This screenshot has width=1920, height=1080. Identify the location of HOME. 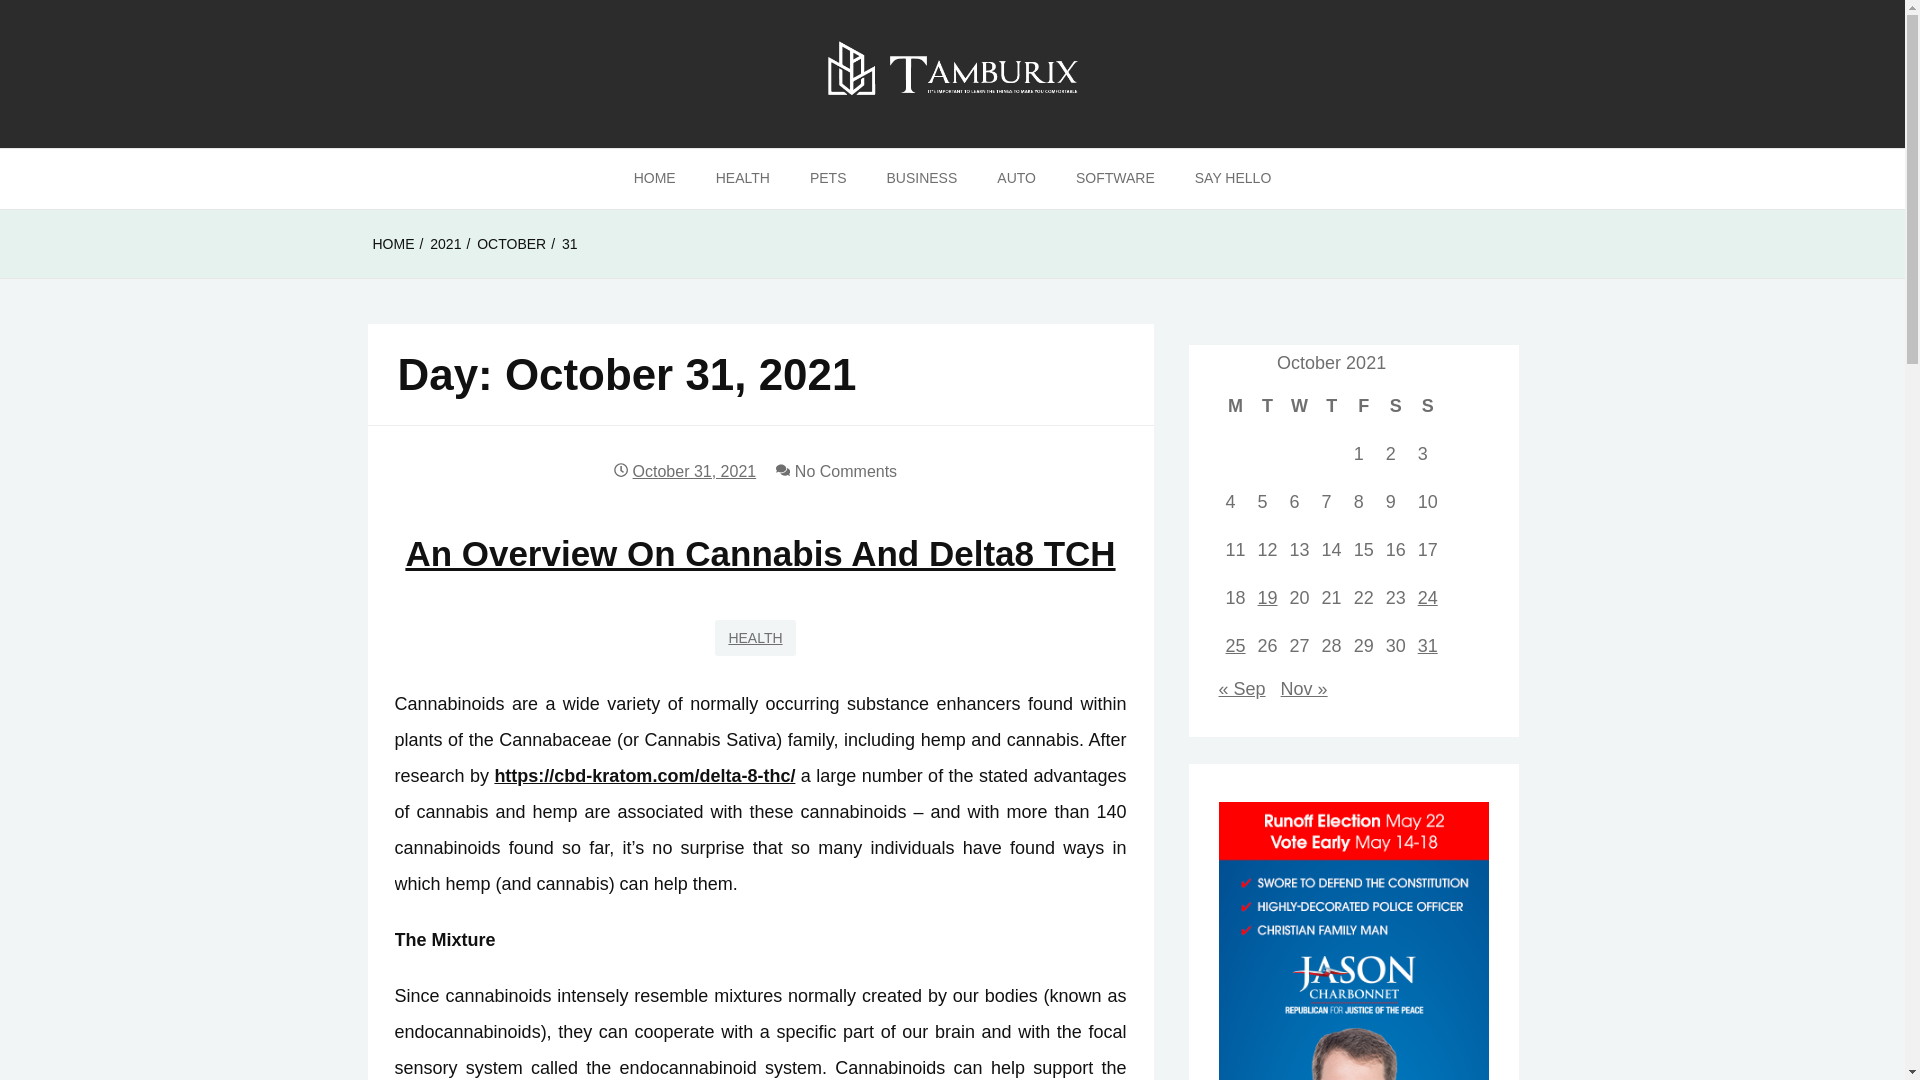
(654, 179).